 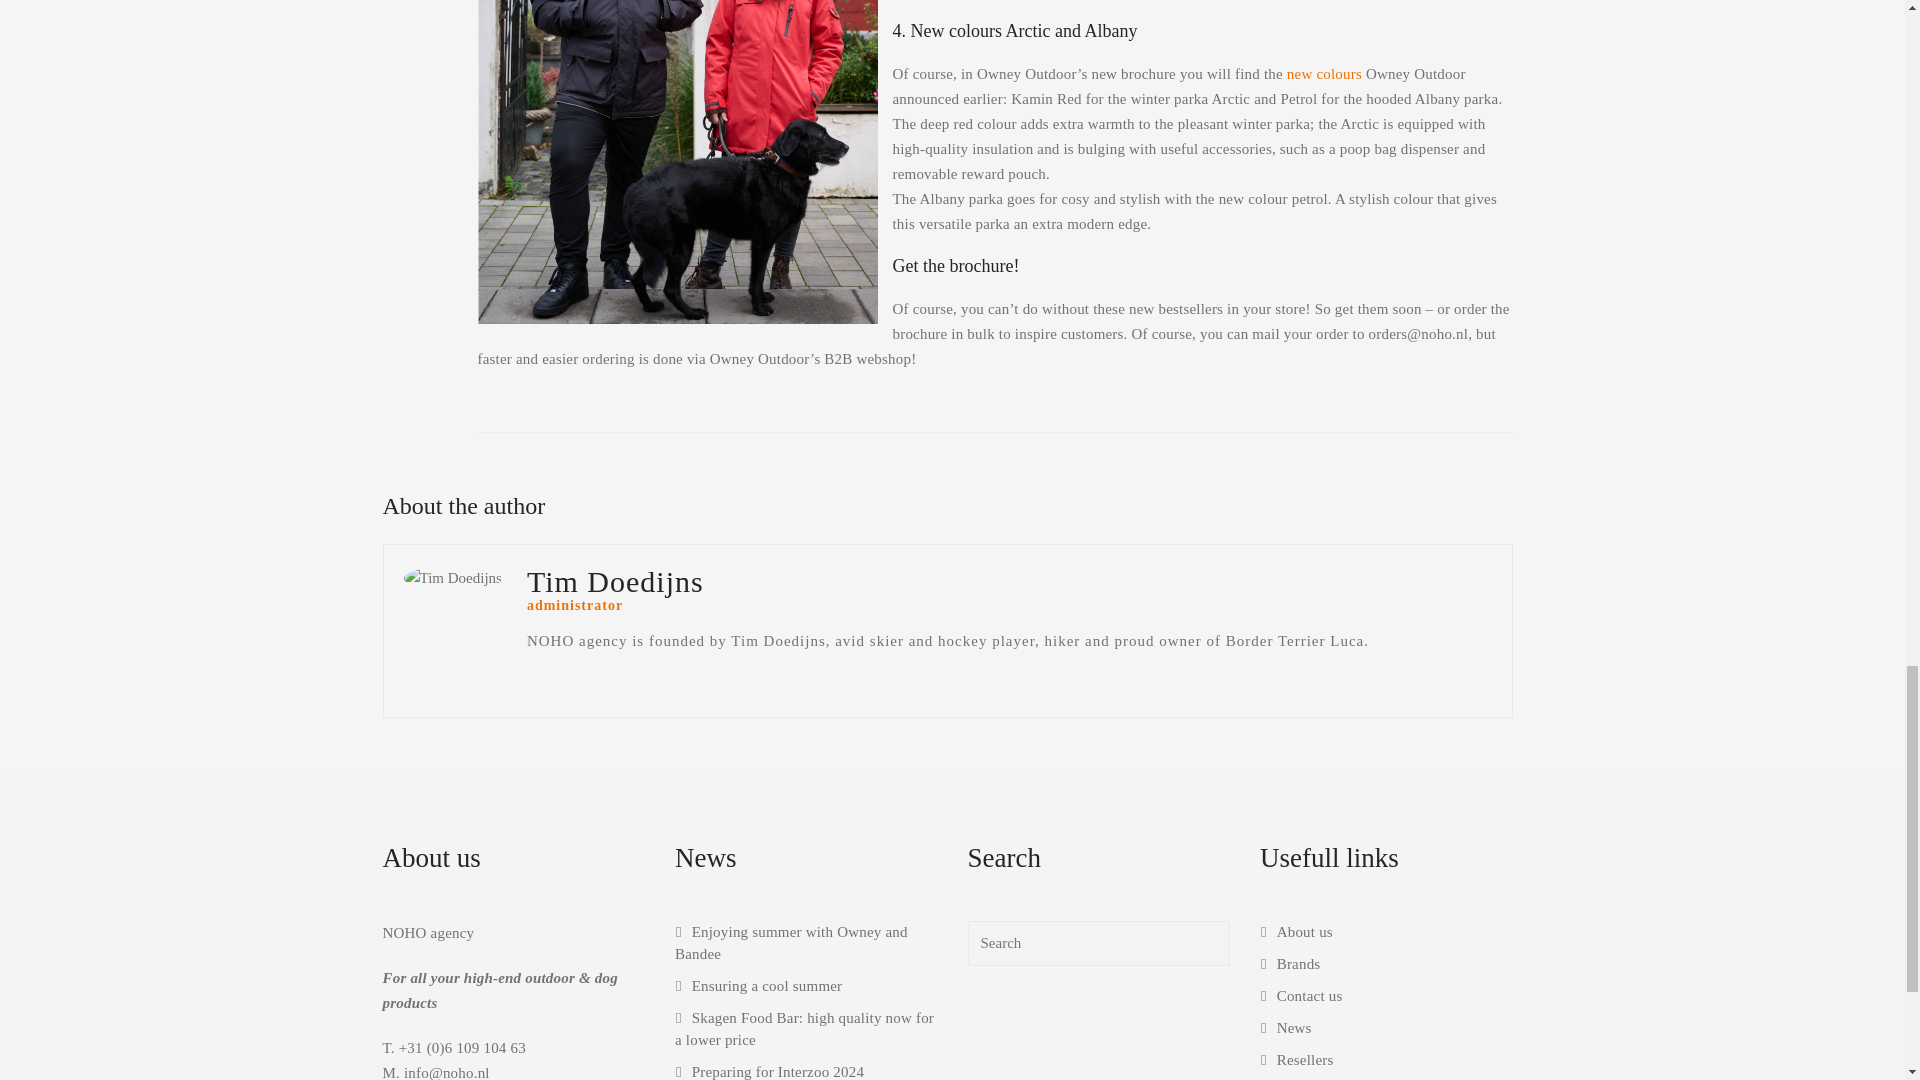 I want to click on new colours, so click(x=1324, y=74).